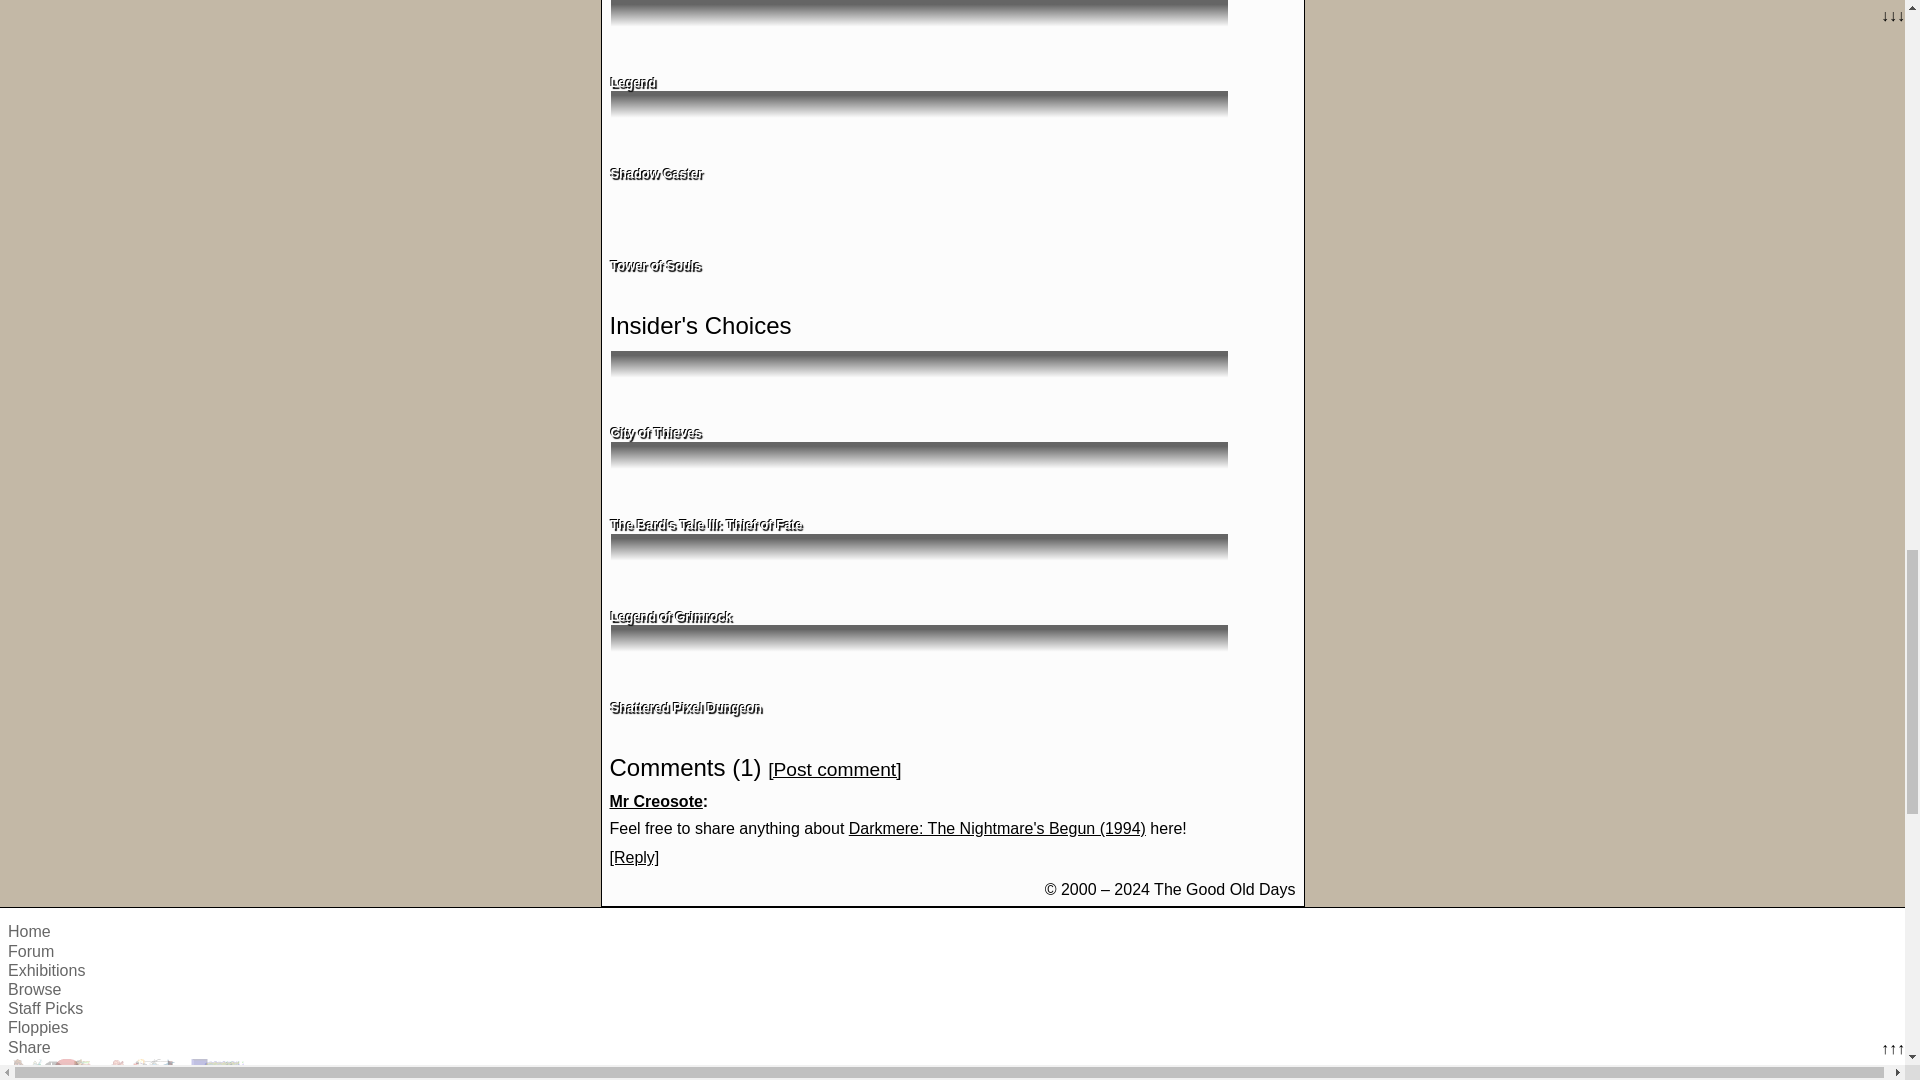  Describe the element at coordinates (46, 970) in the screenshot. I see `Exhibitions` at that location.